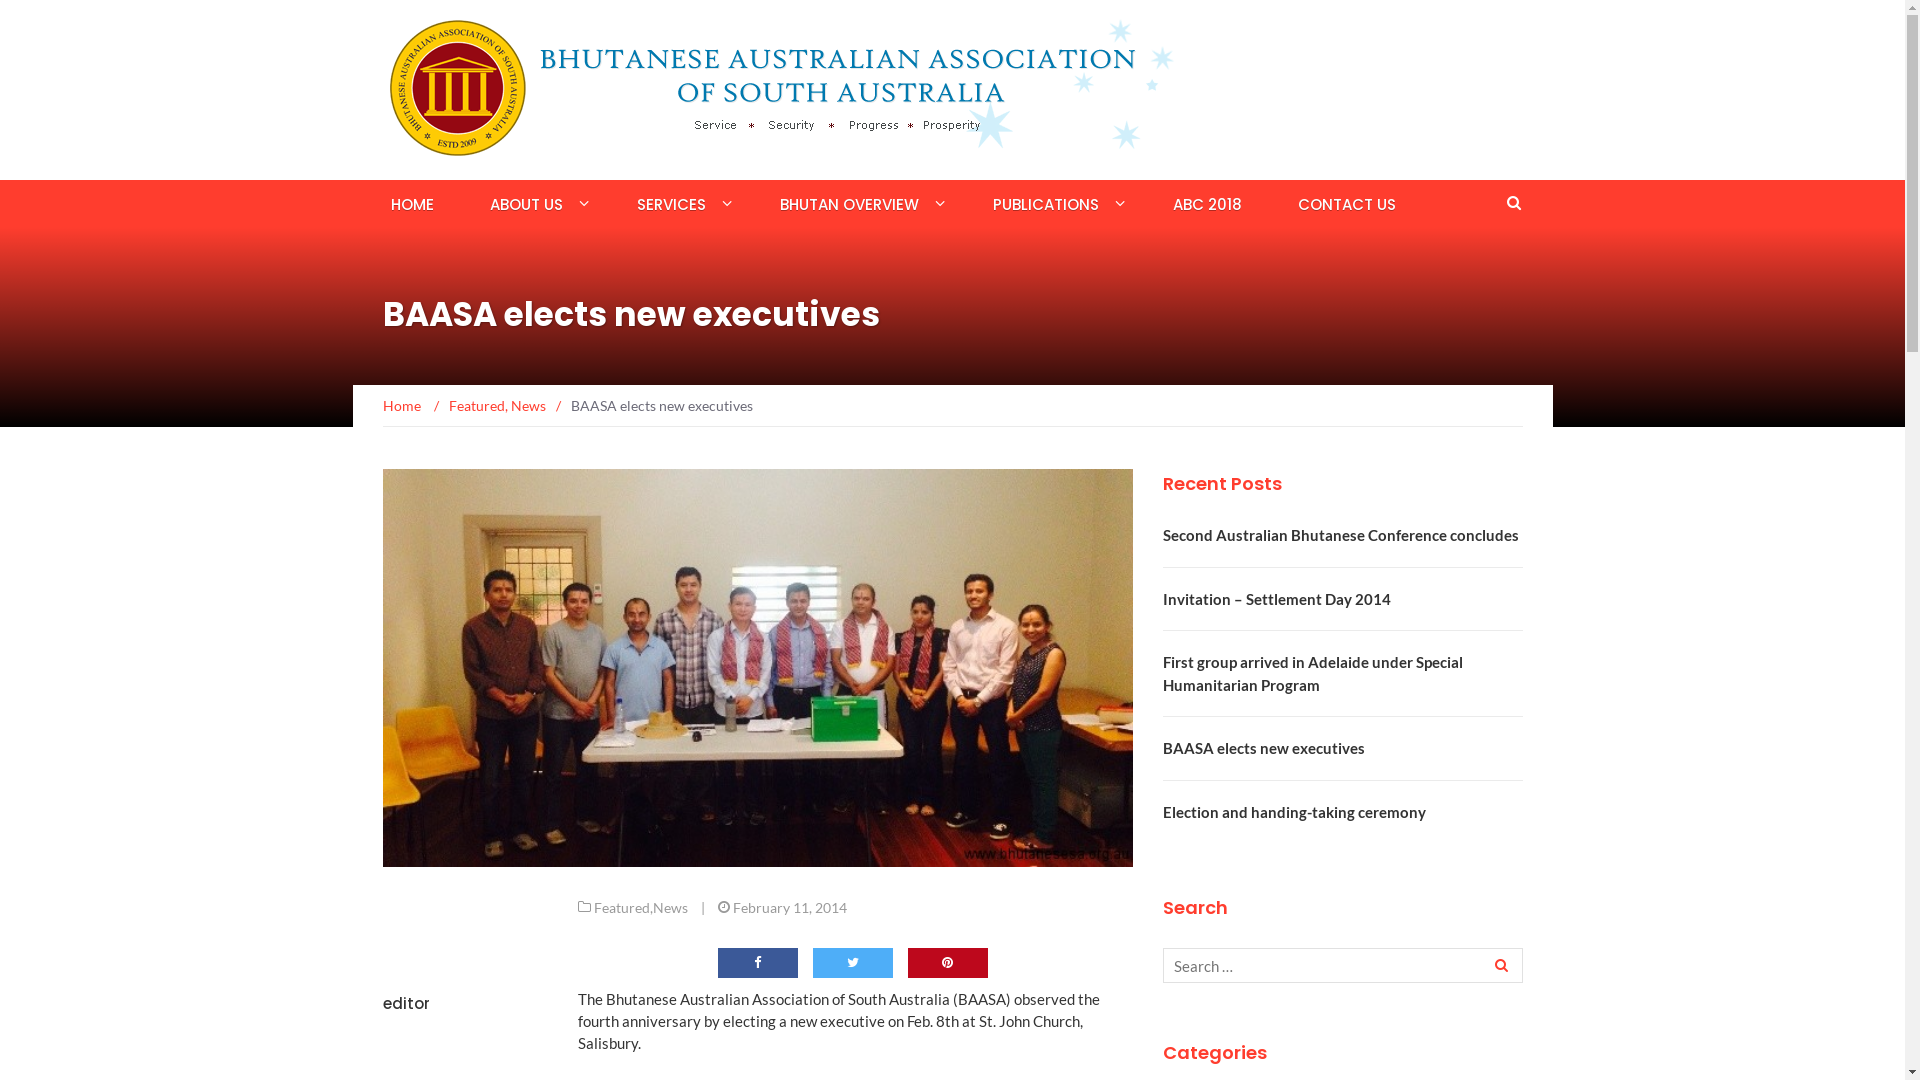  I want to click on Featured, so click(476, 406).